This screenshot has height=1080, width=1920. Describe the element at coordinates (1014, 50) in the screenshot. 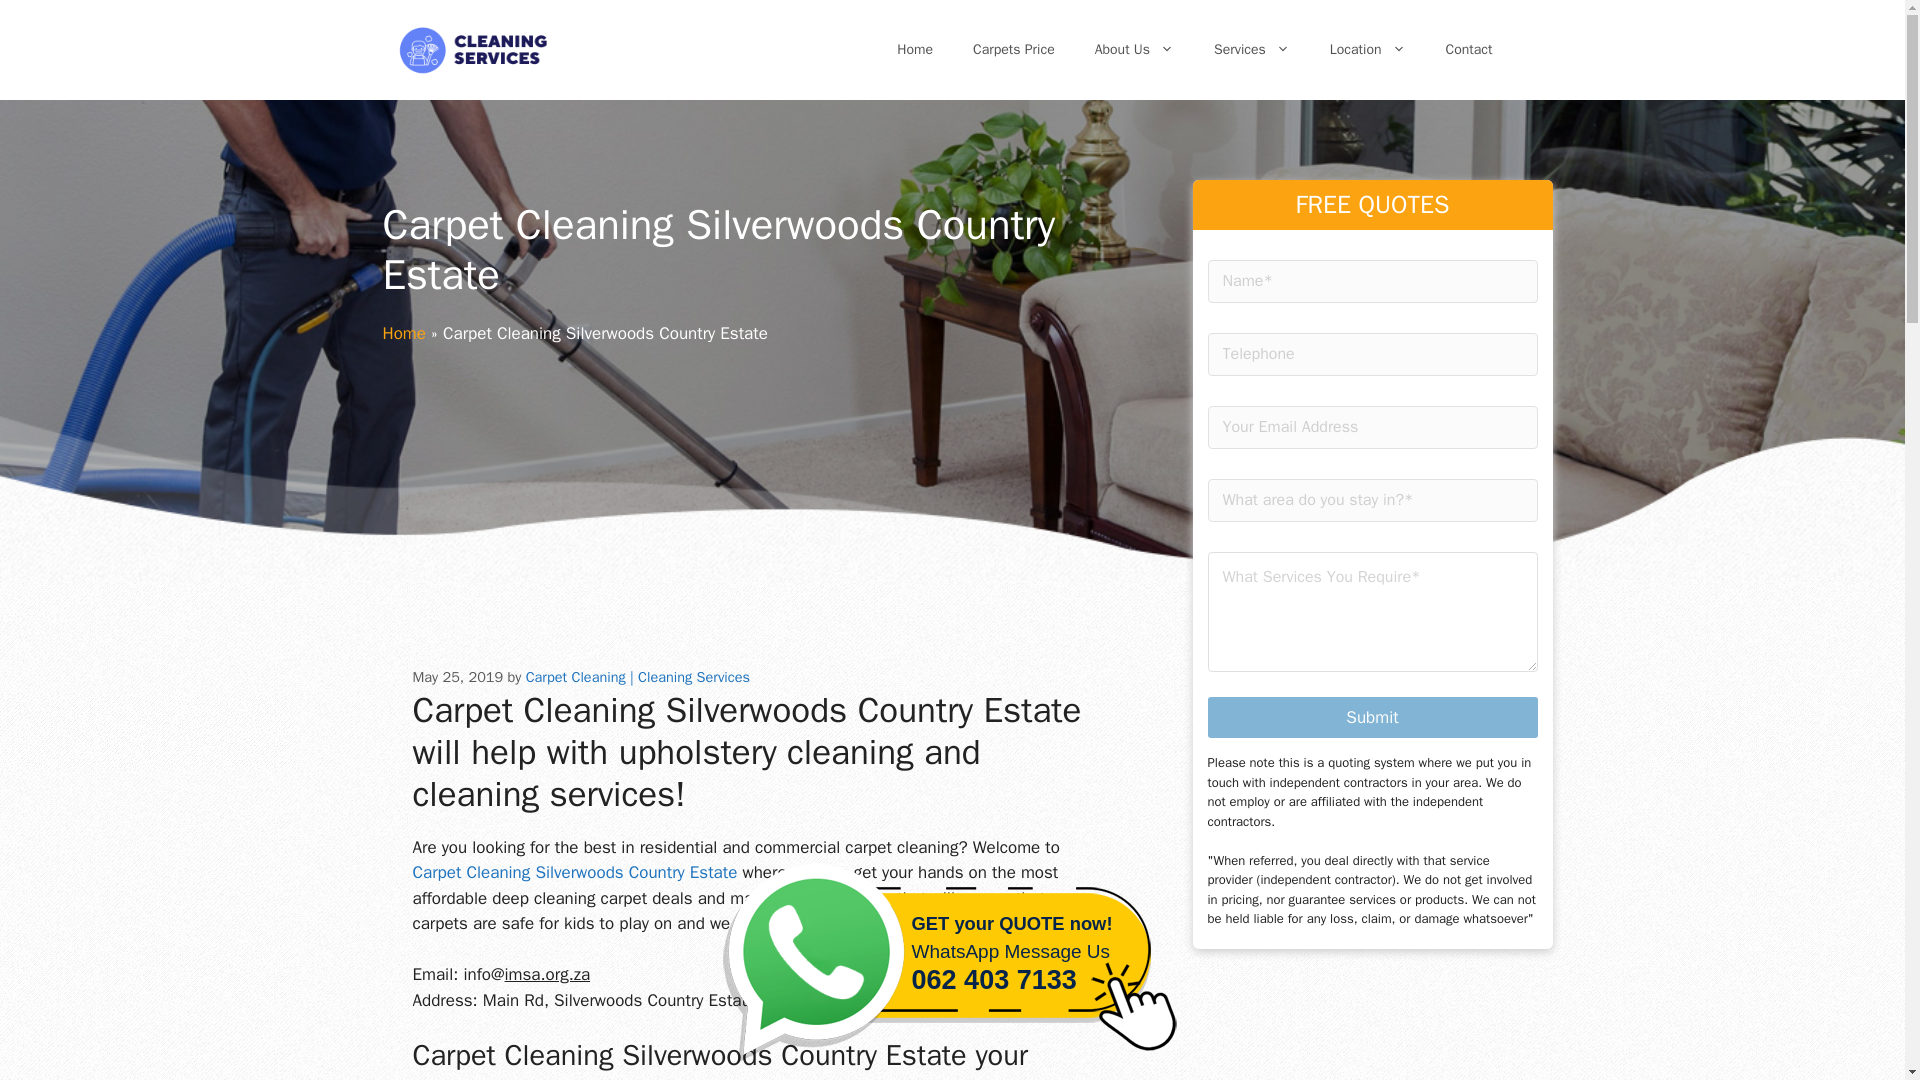

I see `Carpet Cleaning Silverwoods Country Estate` at that location.